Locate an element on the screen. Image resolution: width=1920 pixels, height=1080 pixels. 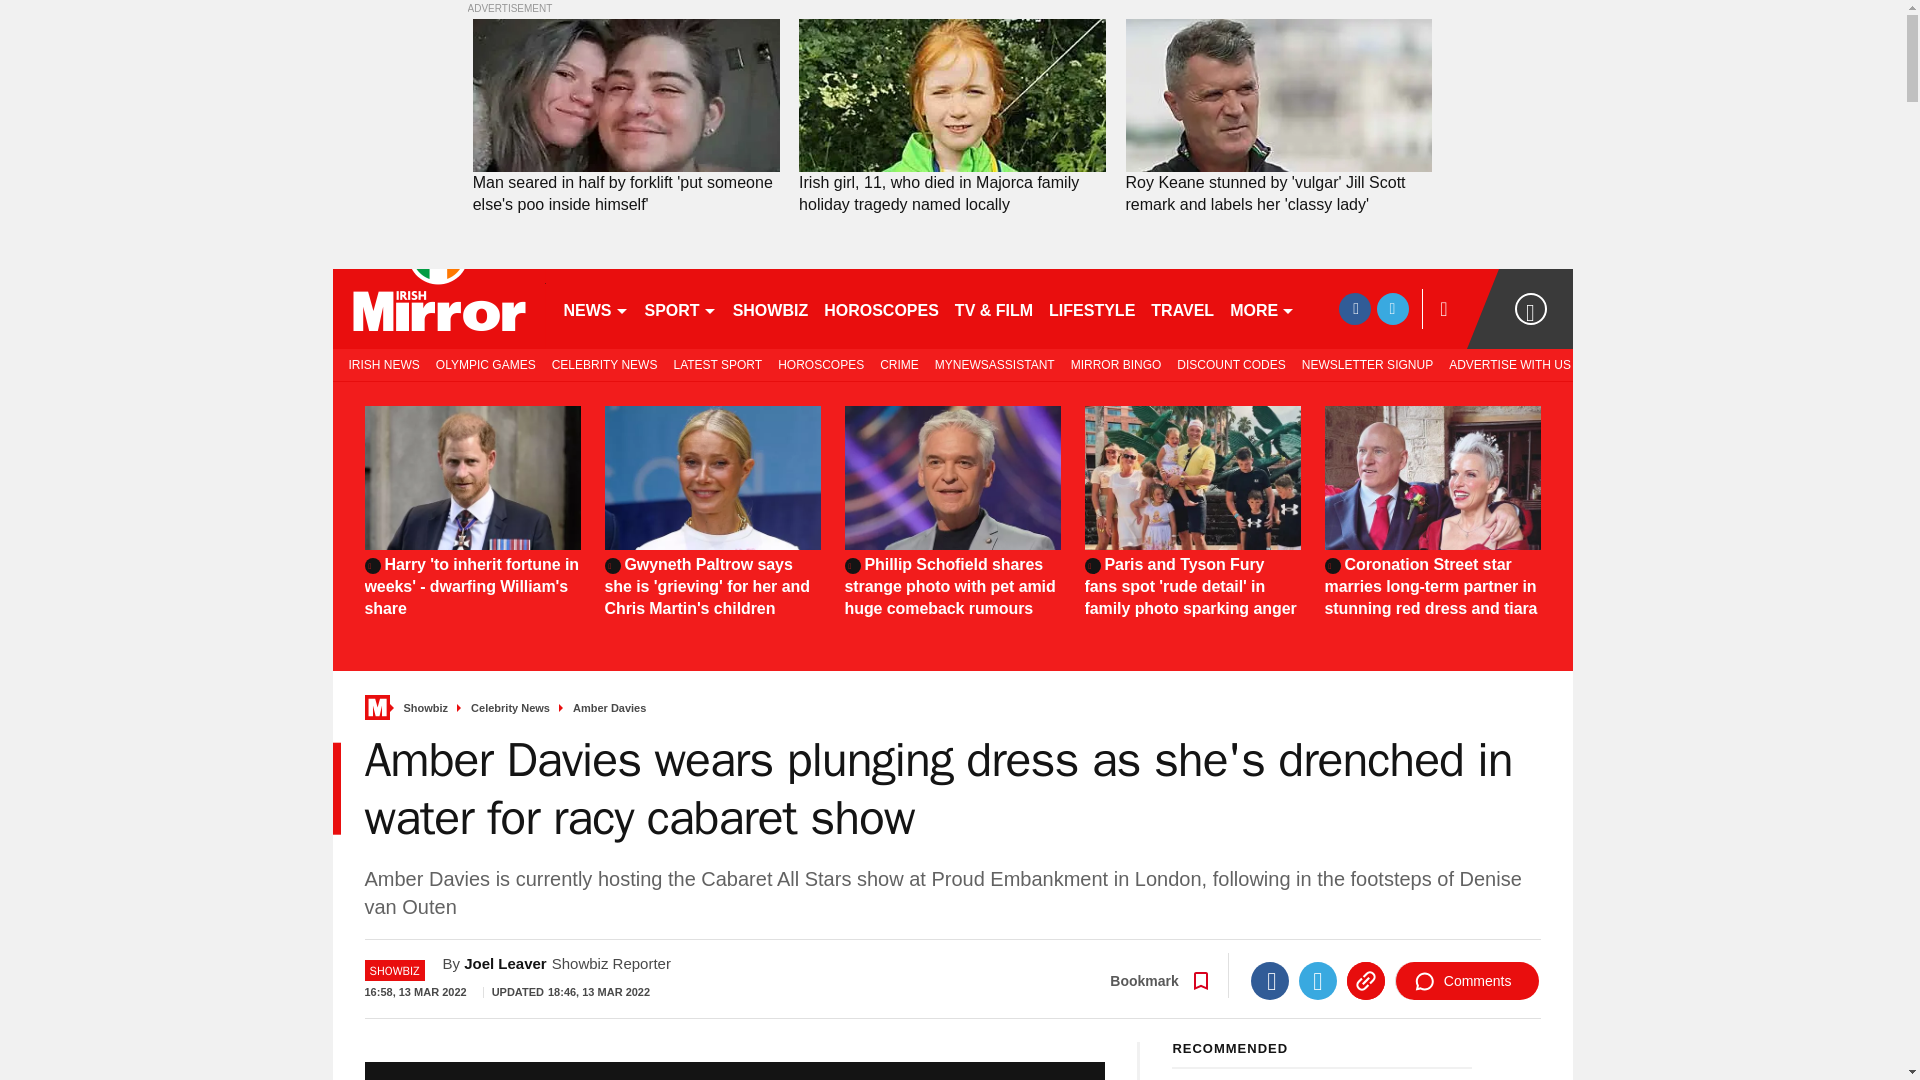
NEWS is located at coordinates (596, 308).